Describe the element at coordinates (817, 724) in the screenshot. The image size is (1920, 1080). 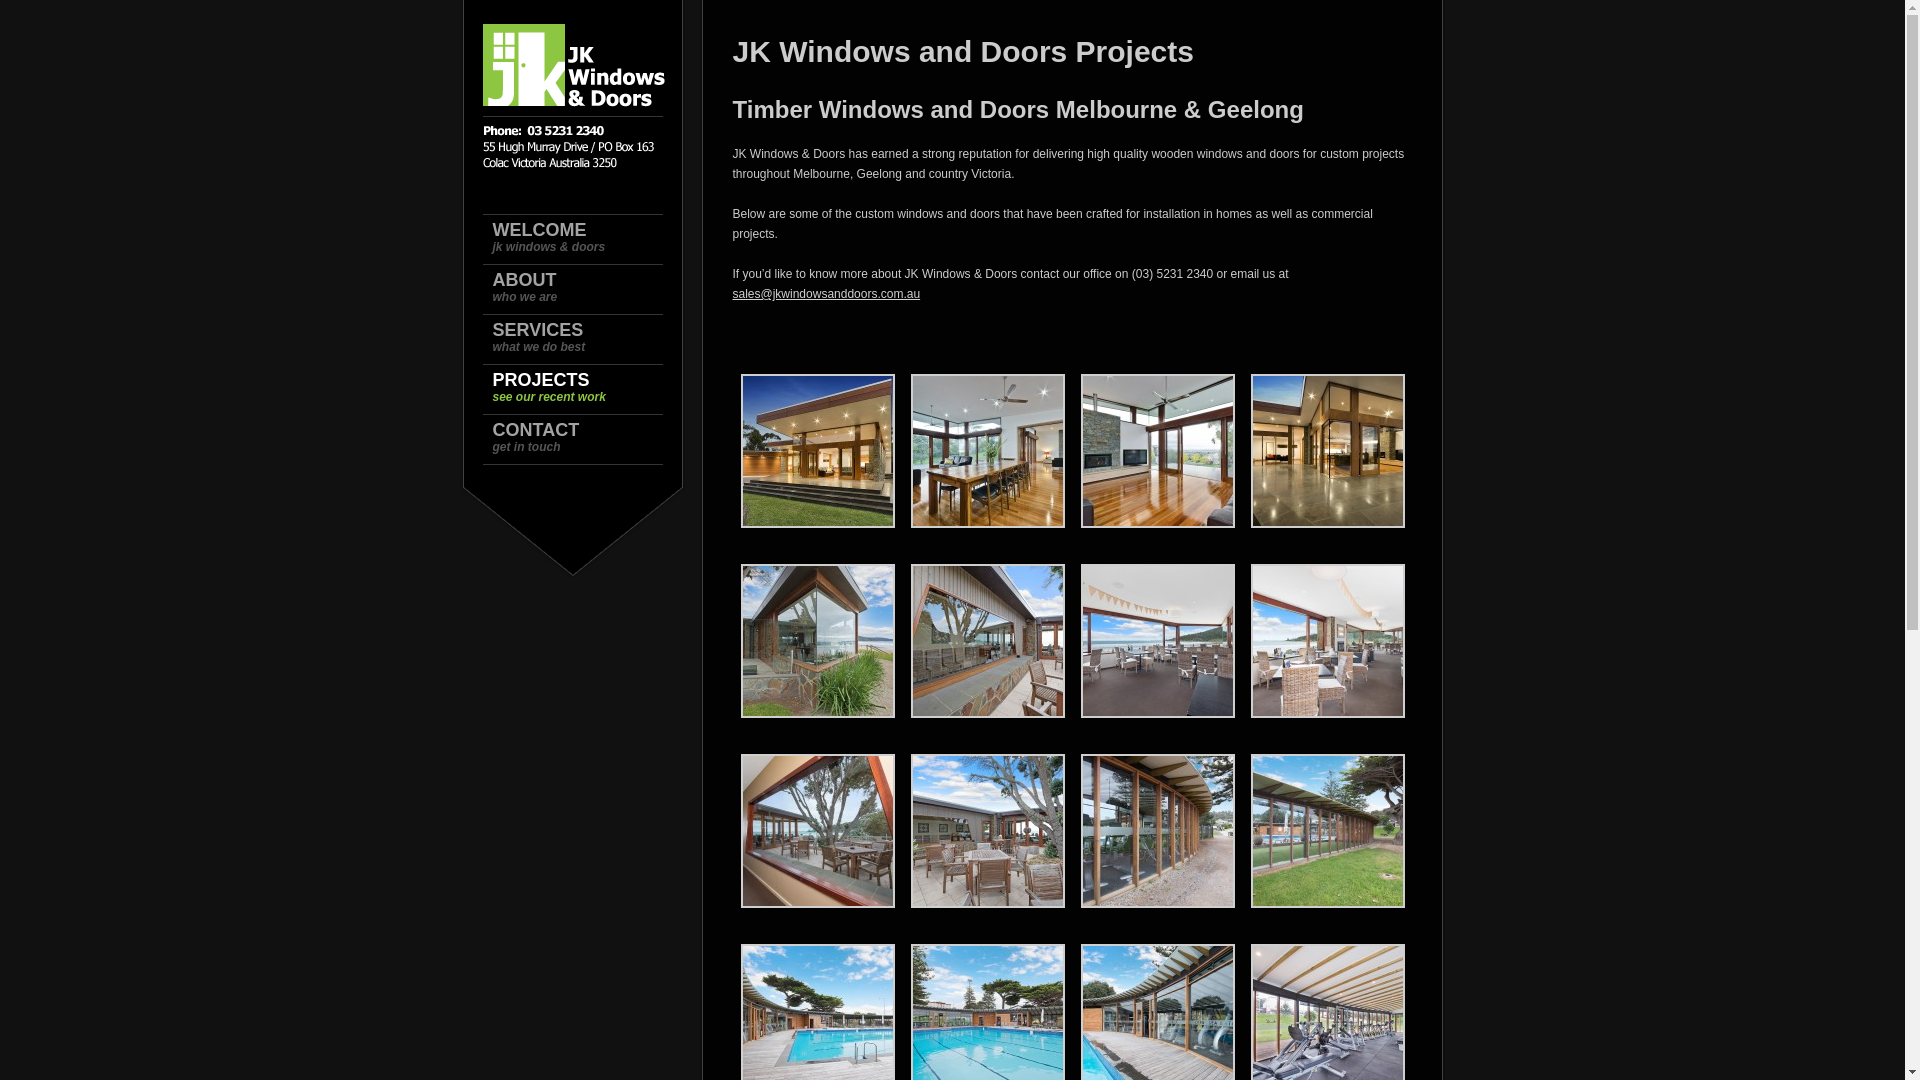
I see `Lorne Pool & Cafe` at that location.